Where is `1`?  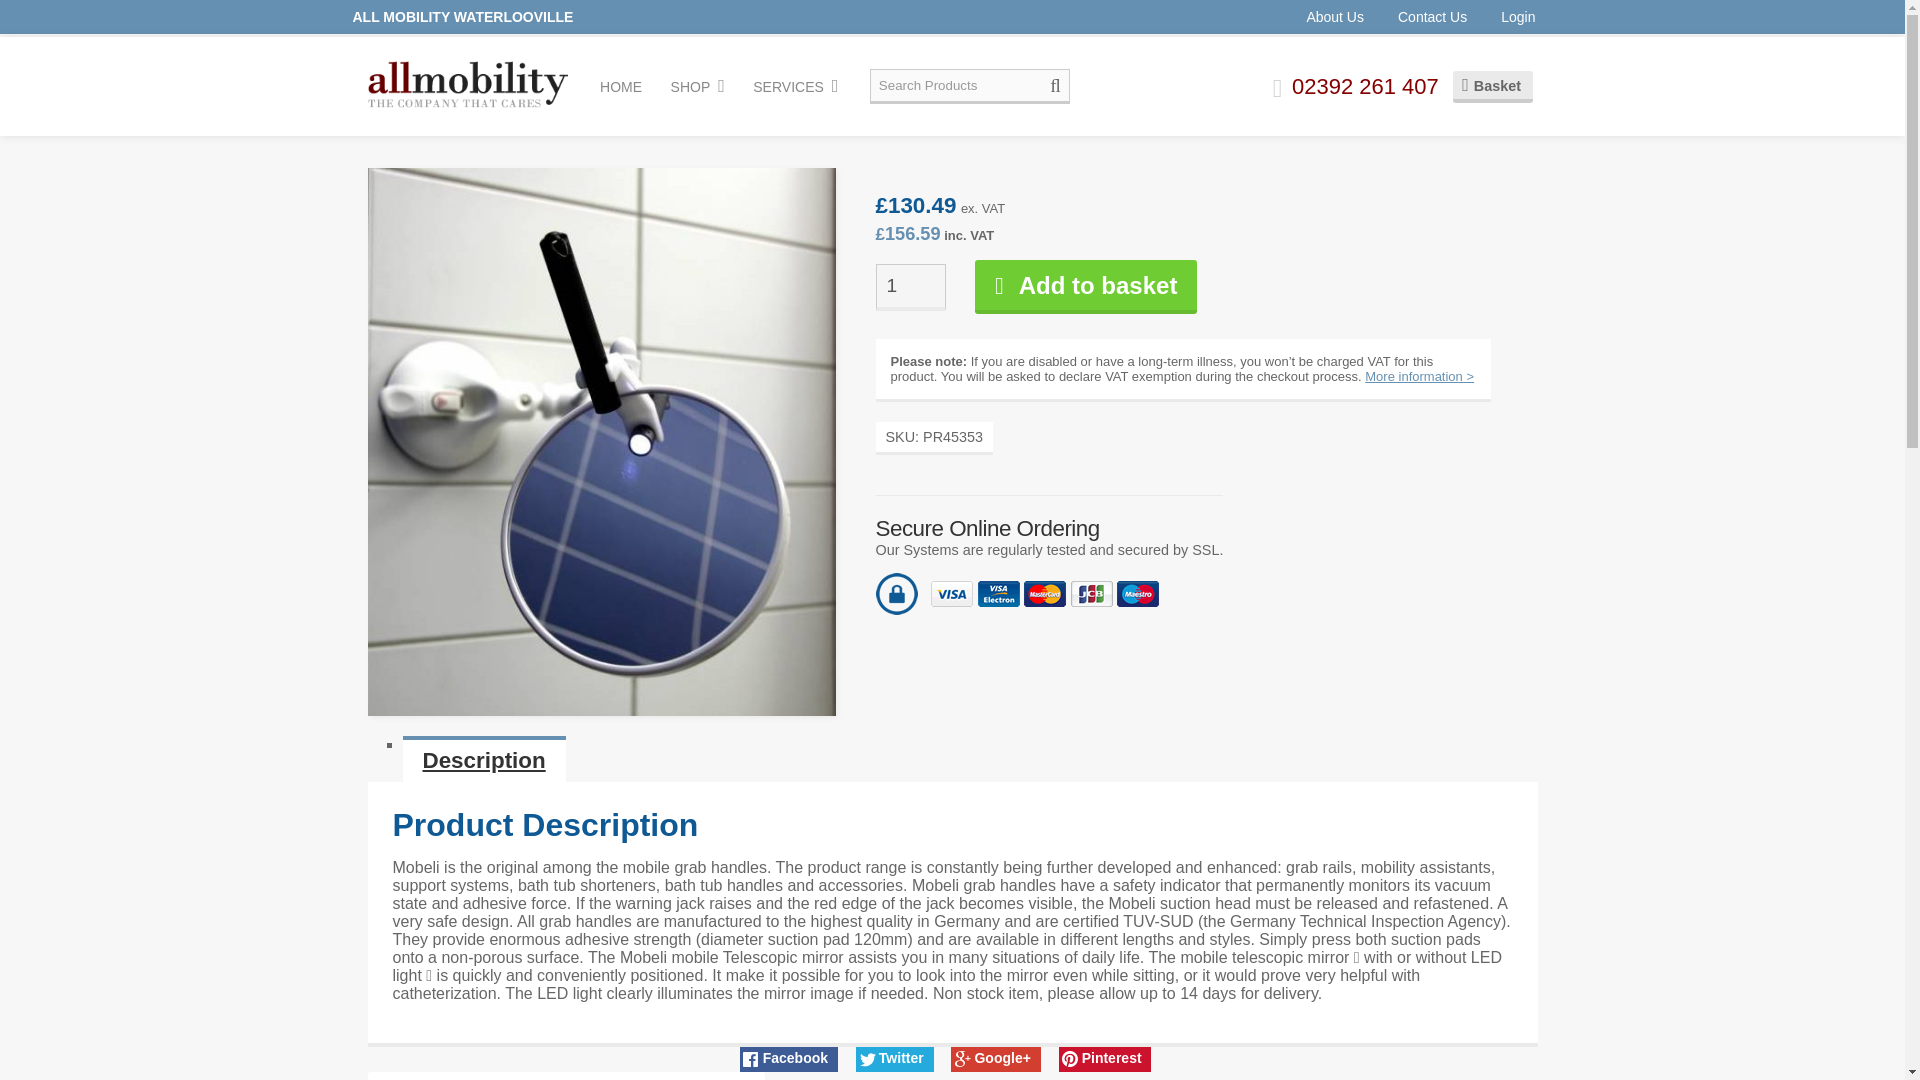
1 is located at coordinates (910, 287).